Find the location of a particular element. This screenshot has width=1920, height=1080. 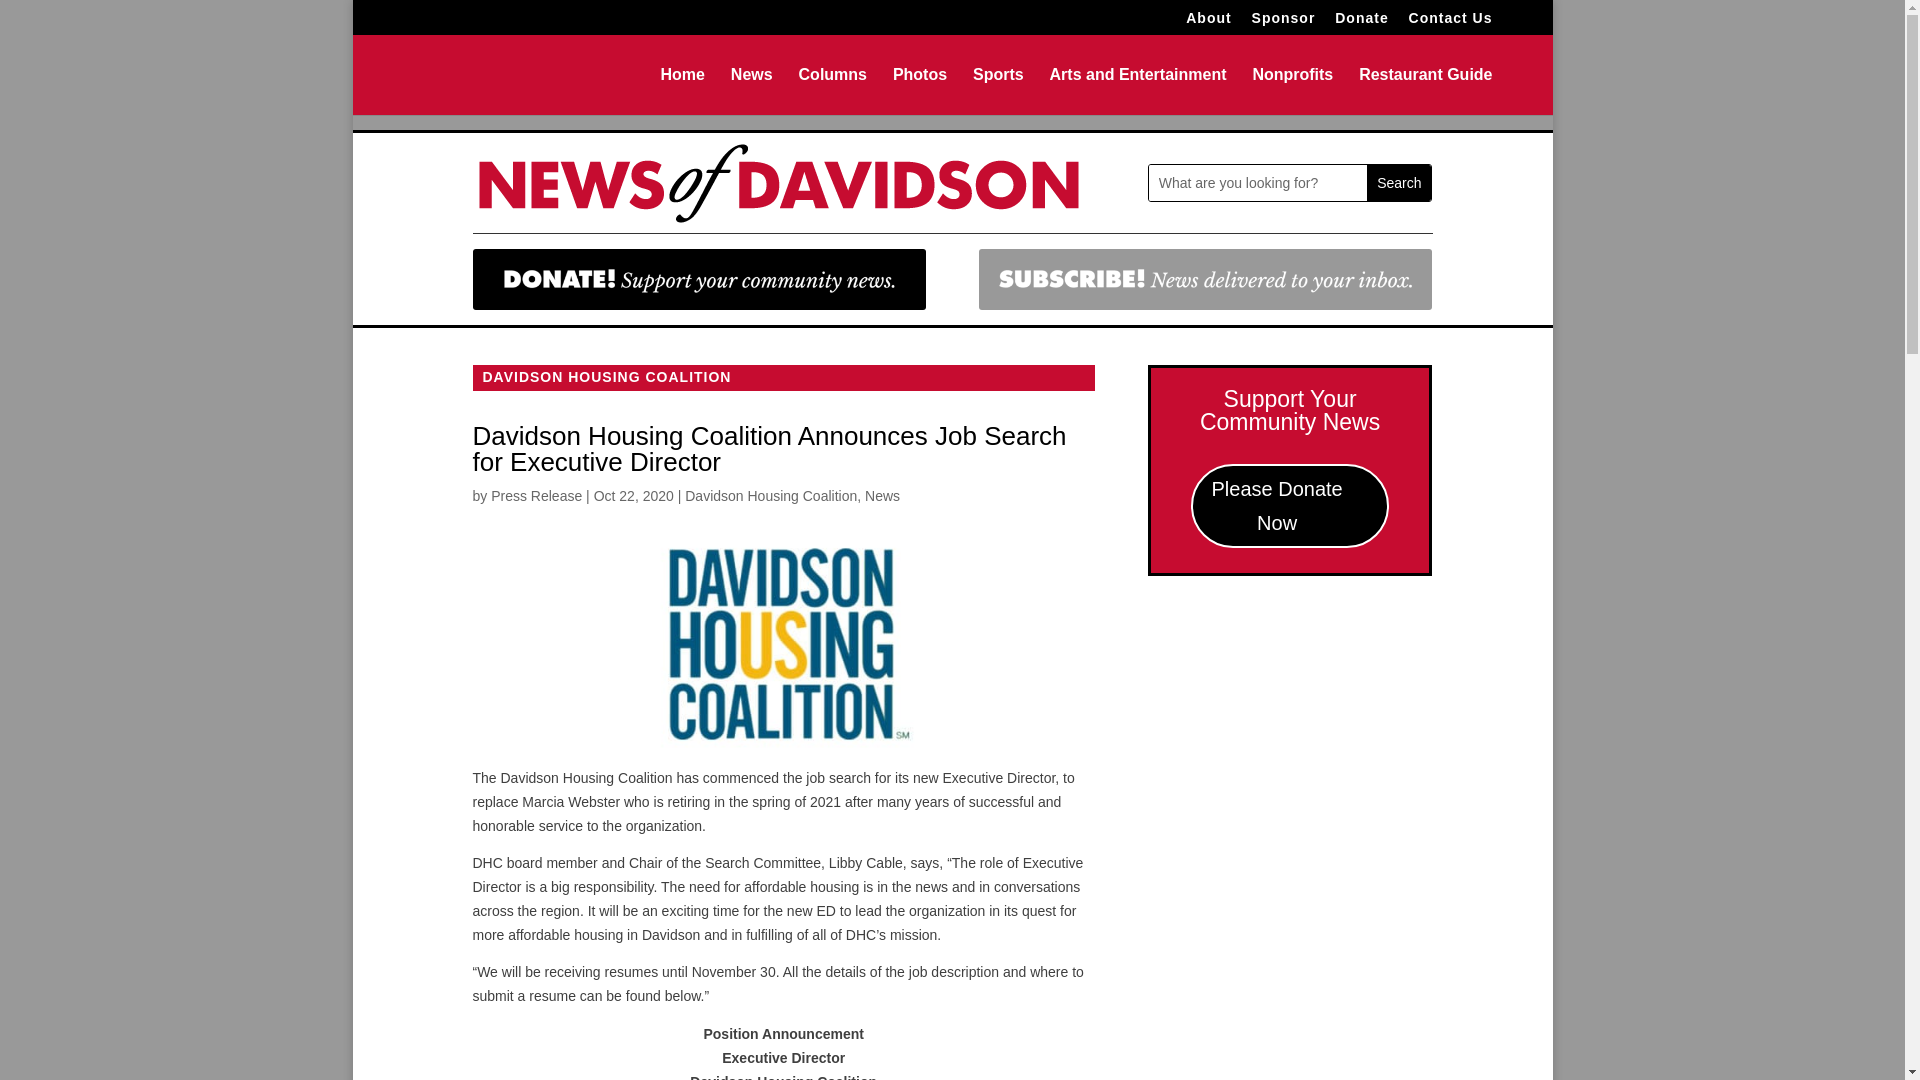

Home is located at coordinates (682, 91).